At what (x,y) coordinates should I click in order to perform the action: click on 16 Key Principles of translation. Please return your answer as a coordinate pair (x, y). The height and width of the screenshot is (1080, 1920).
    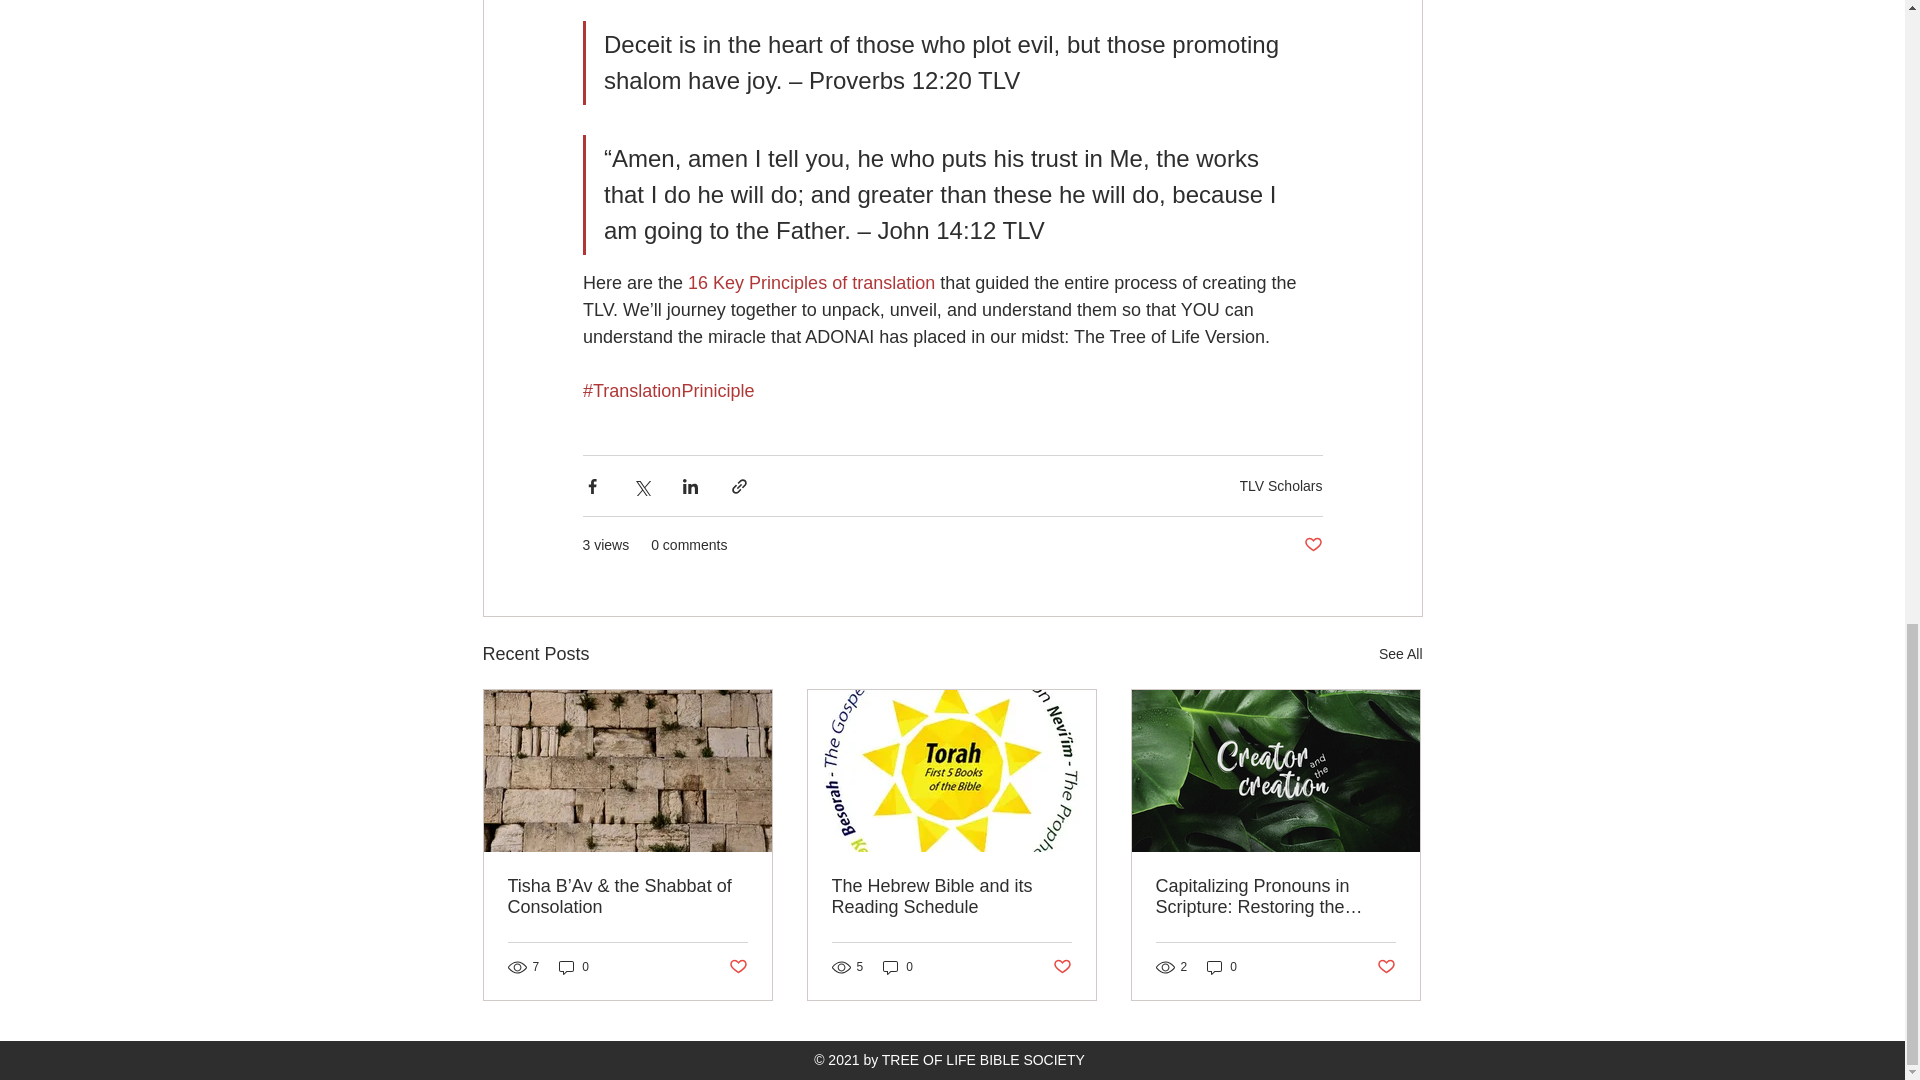
    Looking at the image, I should click on (811, 282).